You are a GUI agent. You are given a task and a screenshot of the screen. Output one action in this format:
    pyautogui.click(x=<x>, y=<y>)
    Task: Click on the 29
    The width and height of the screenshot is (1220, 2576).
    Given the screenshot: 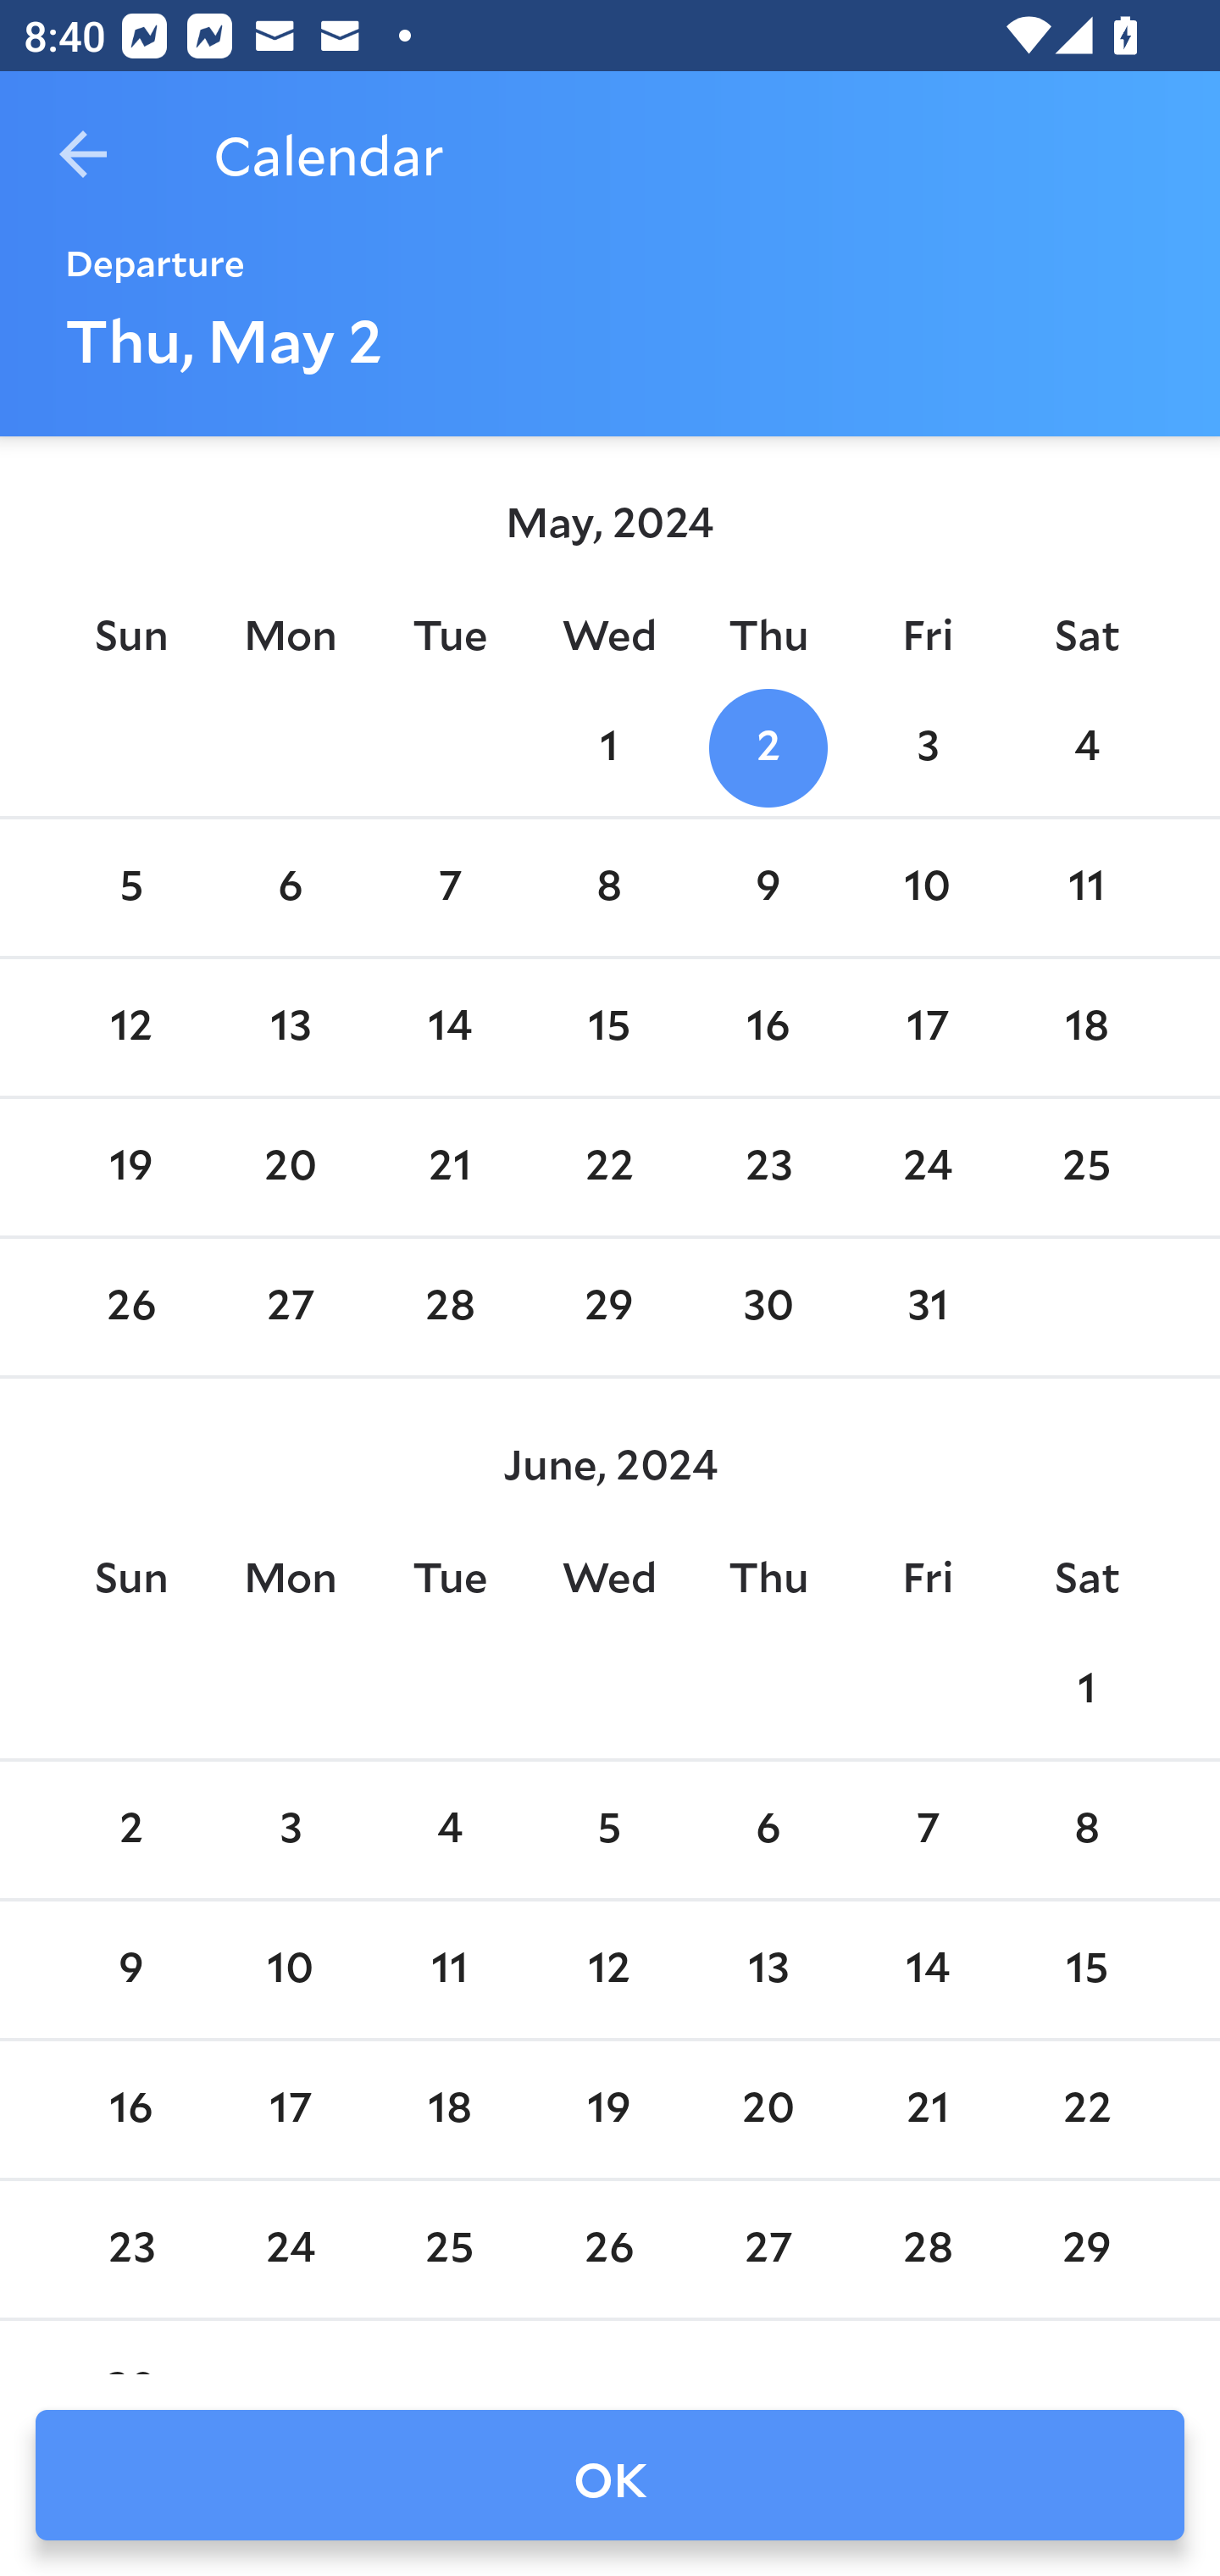 What is the action you would take?
    pyautogui.click(x=1086, y=2249)
    